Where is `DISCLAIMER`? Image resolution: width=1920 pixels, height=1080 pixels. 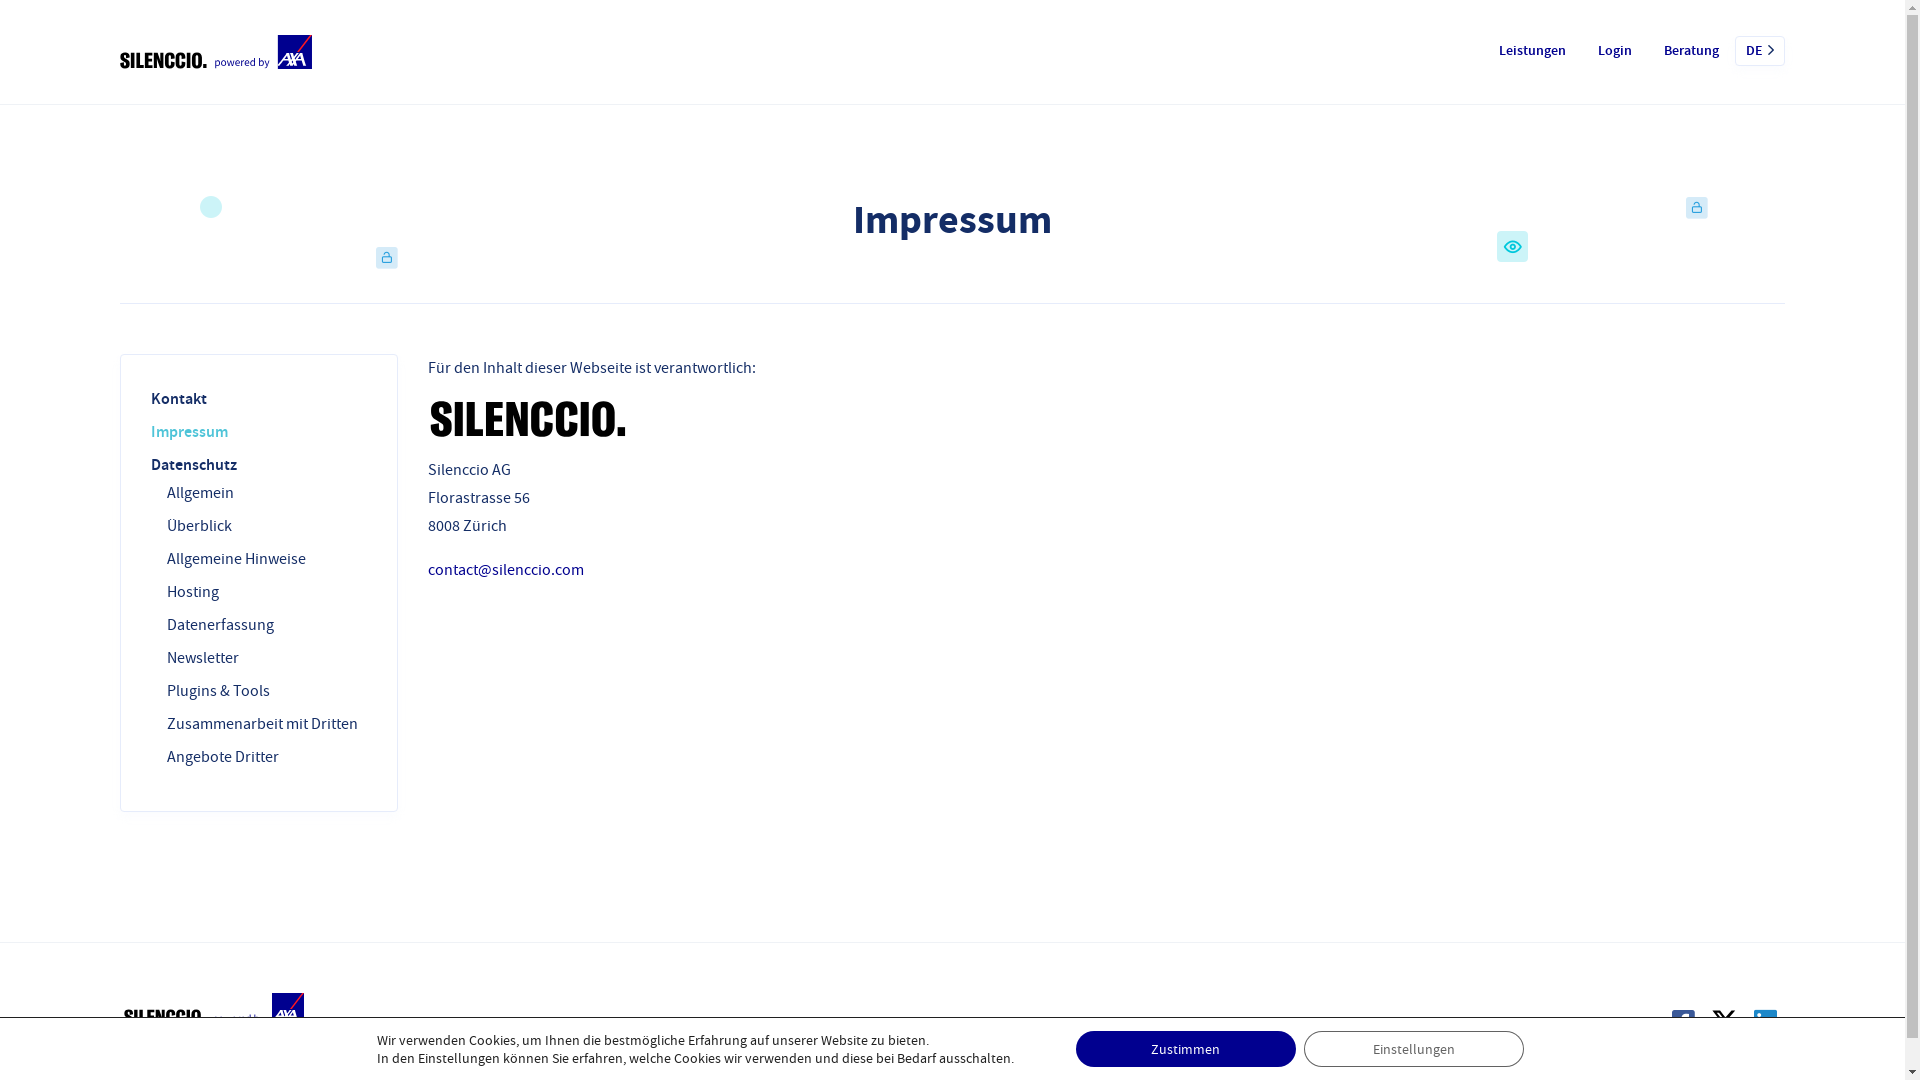 DISCLAIMER is located at coordinates (1223, 1026).